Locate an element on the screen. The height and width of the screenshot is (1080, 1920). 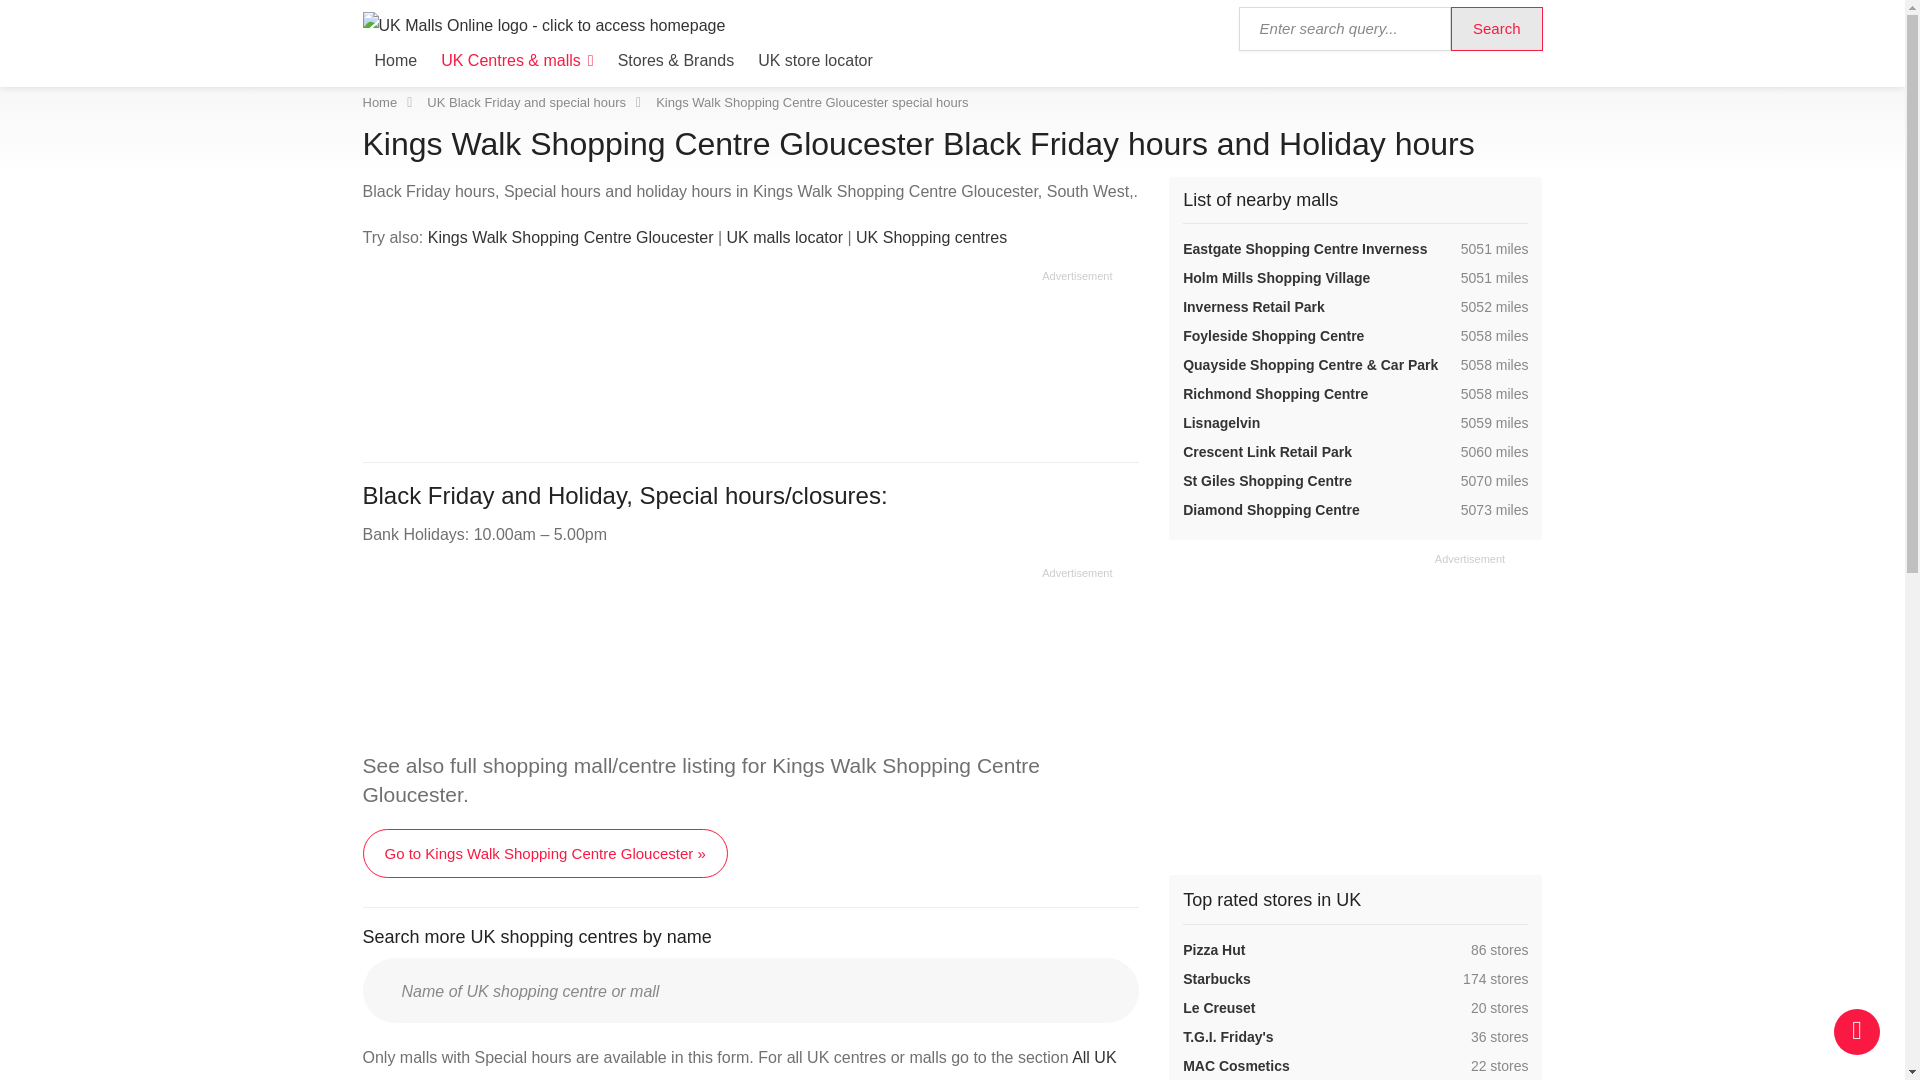
Eastgate Shopping Centre Inverness is located at coordinates (1304, 248).